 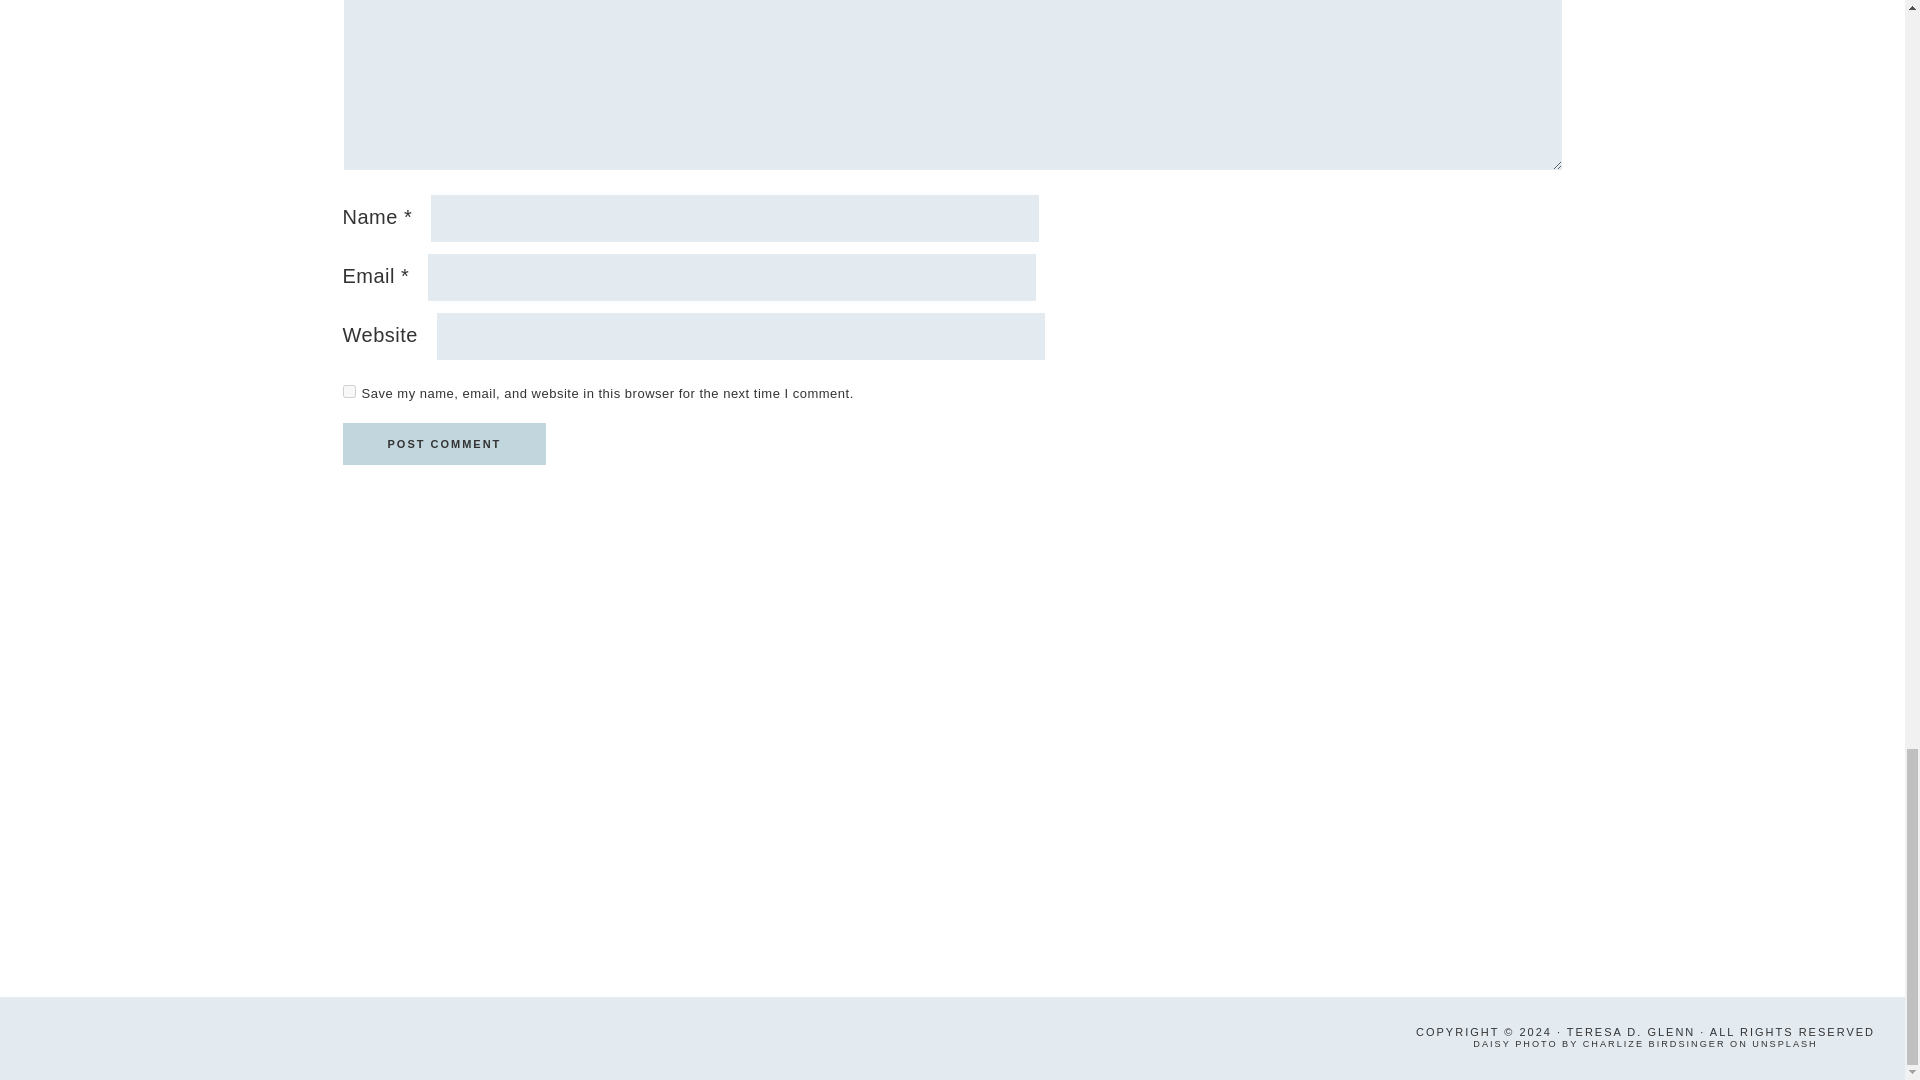 I want to click on CHARLIZE BIRDSINGER, so click(x=1654, y=1043).